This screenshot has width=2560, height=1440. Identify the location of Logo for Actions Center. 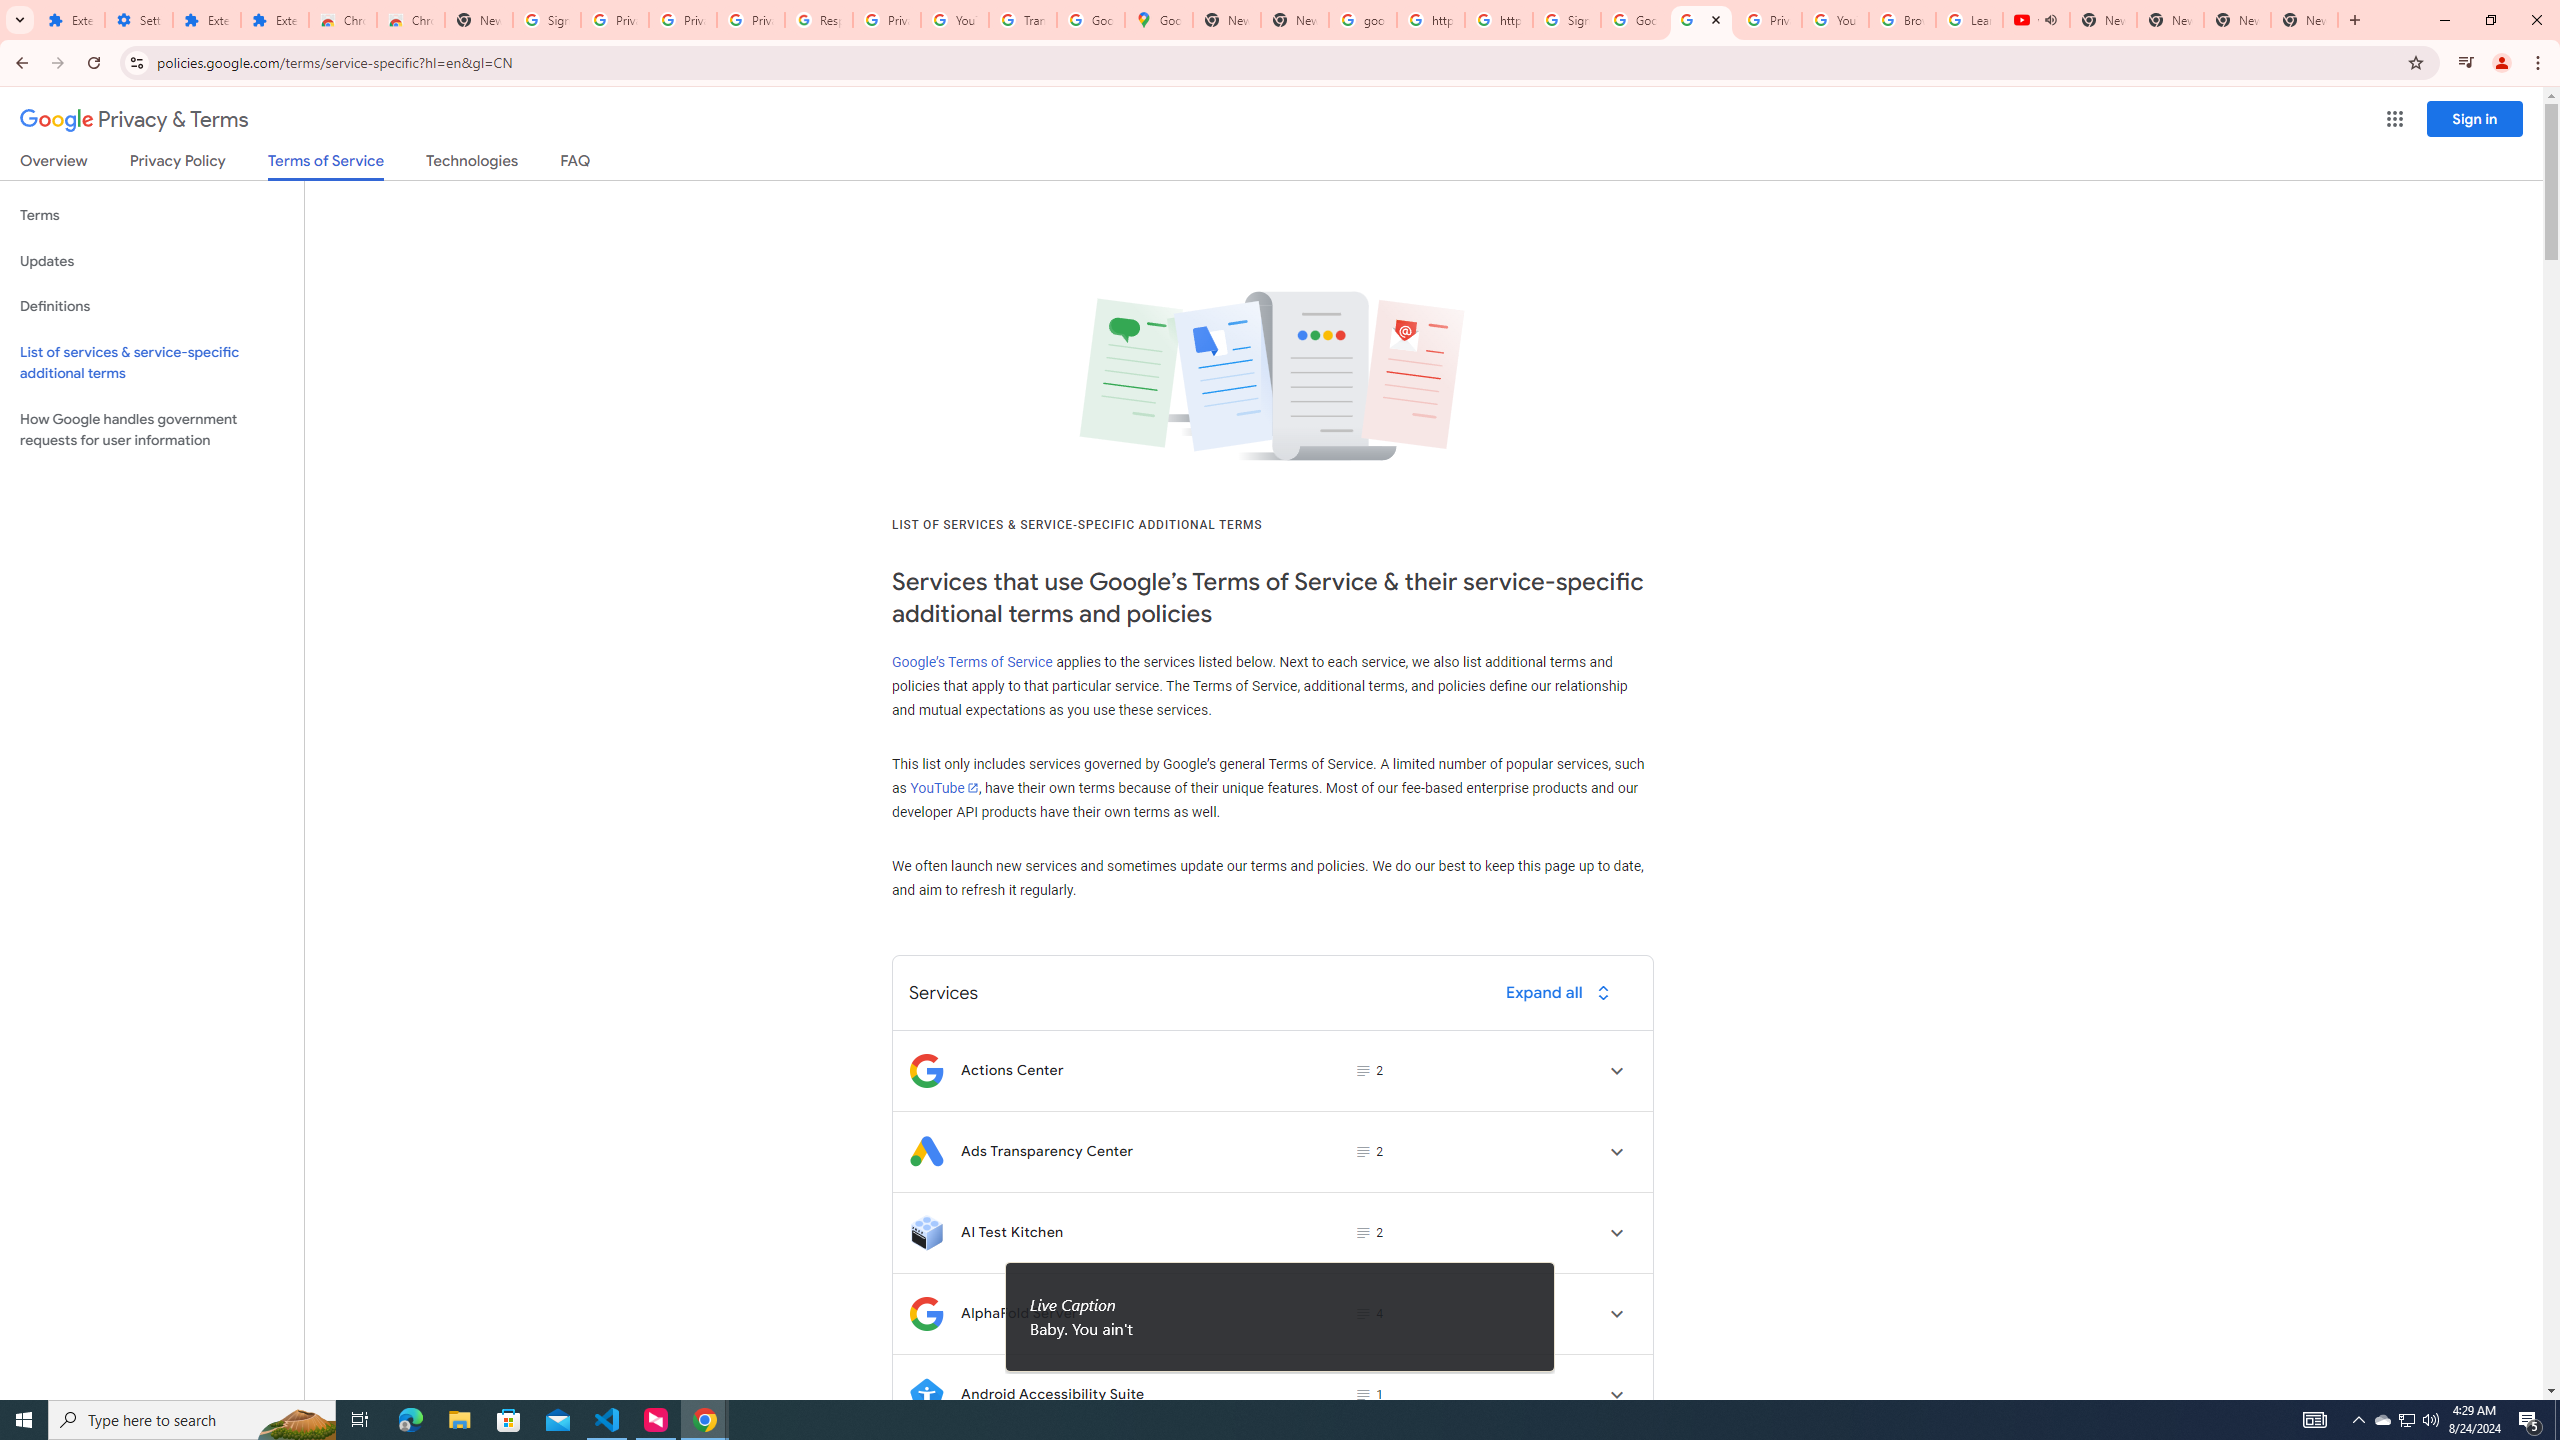
(926, 1070).